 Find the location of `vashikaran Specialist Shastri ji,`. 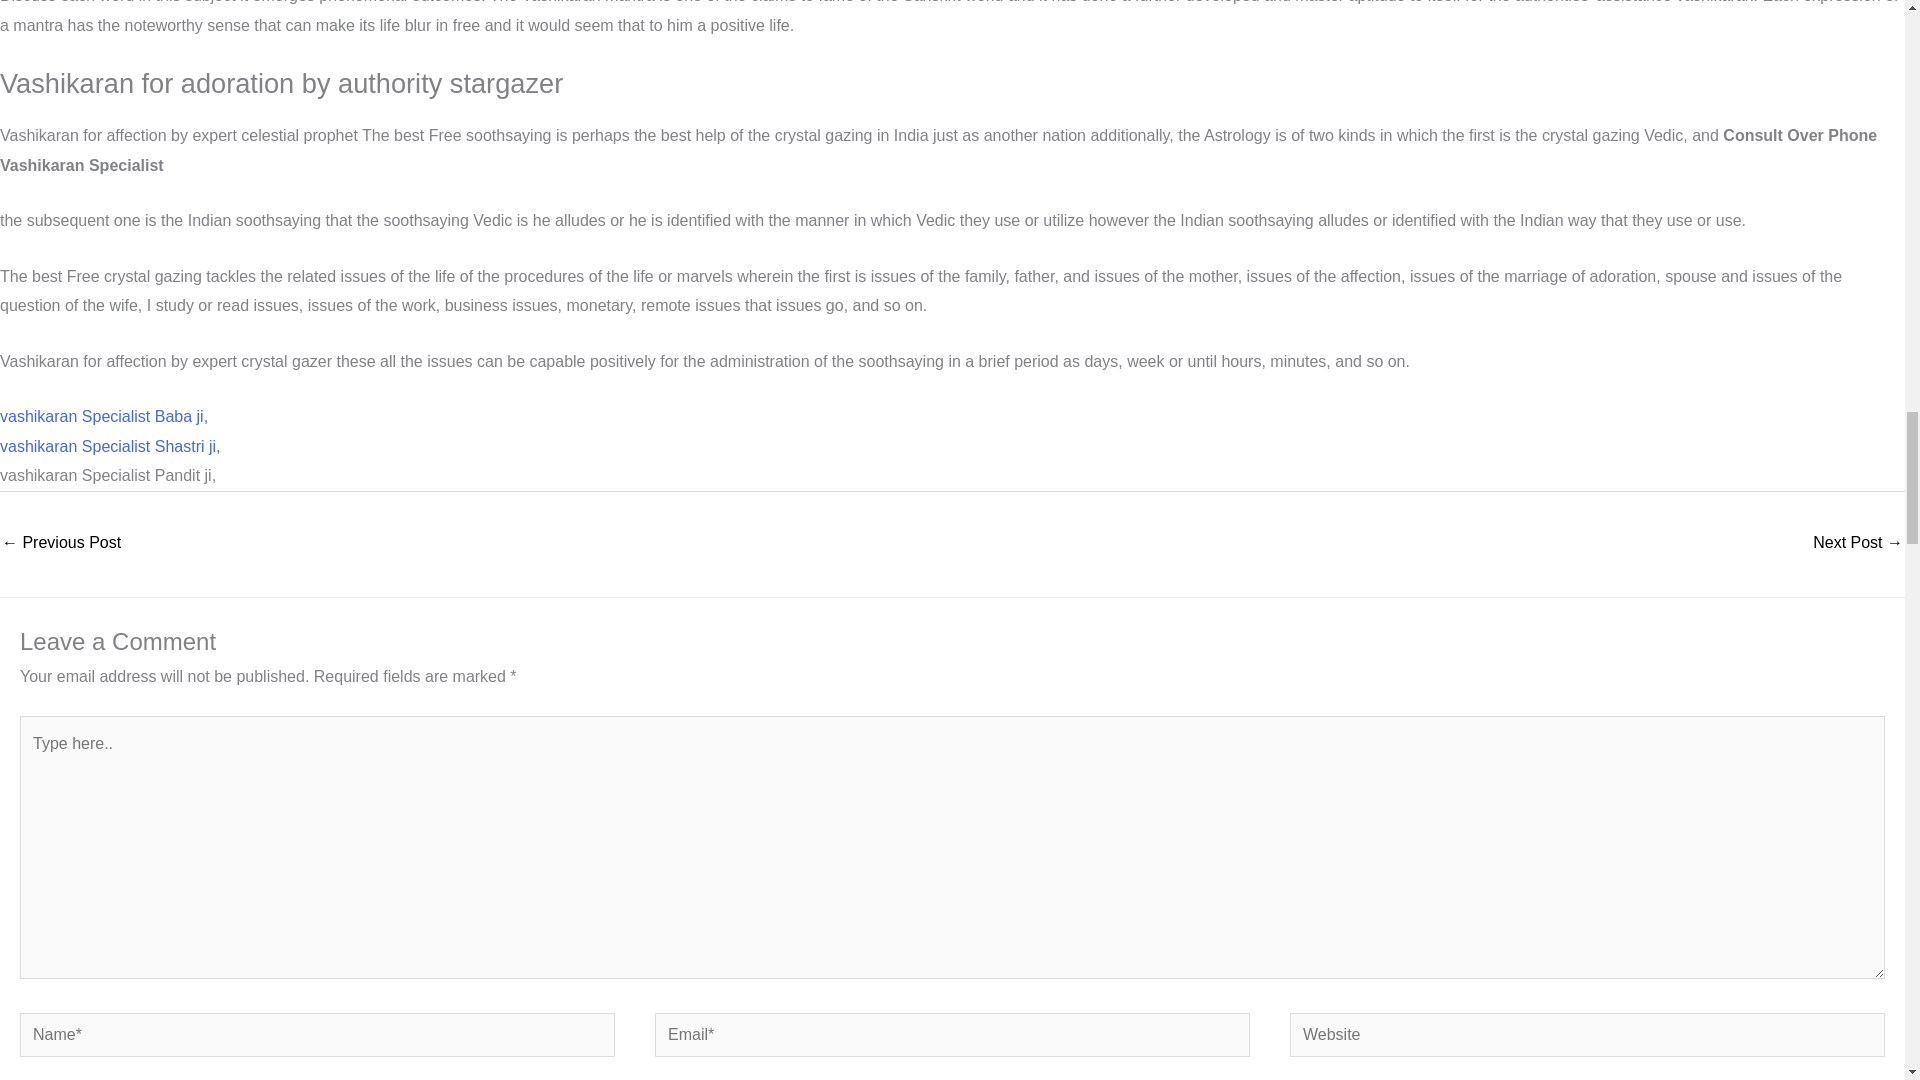

vashikaran Specialist Shastri ji, is located at coordinates (110, 446).